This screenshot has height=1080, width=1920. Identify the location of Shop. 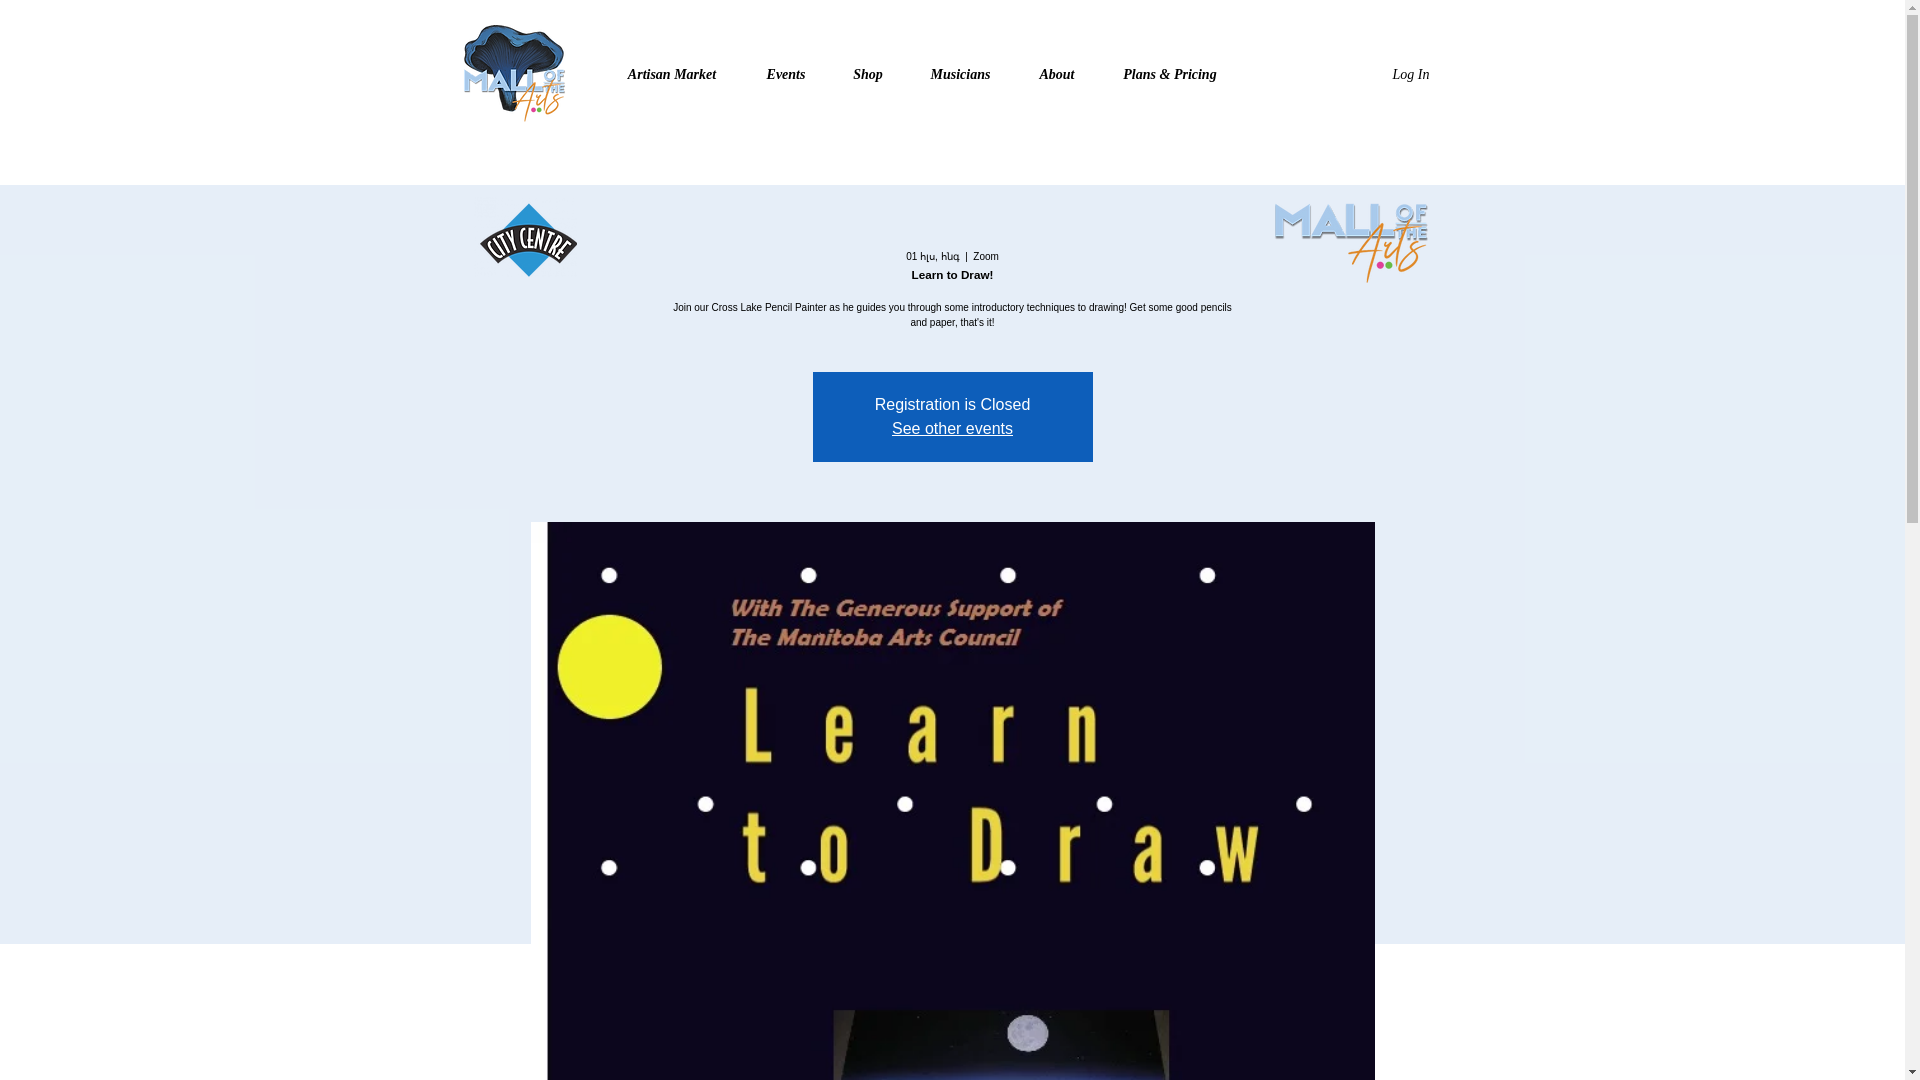
(868, 74).